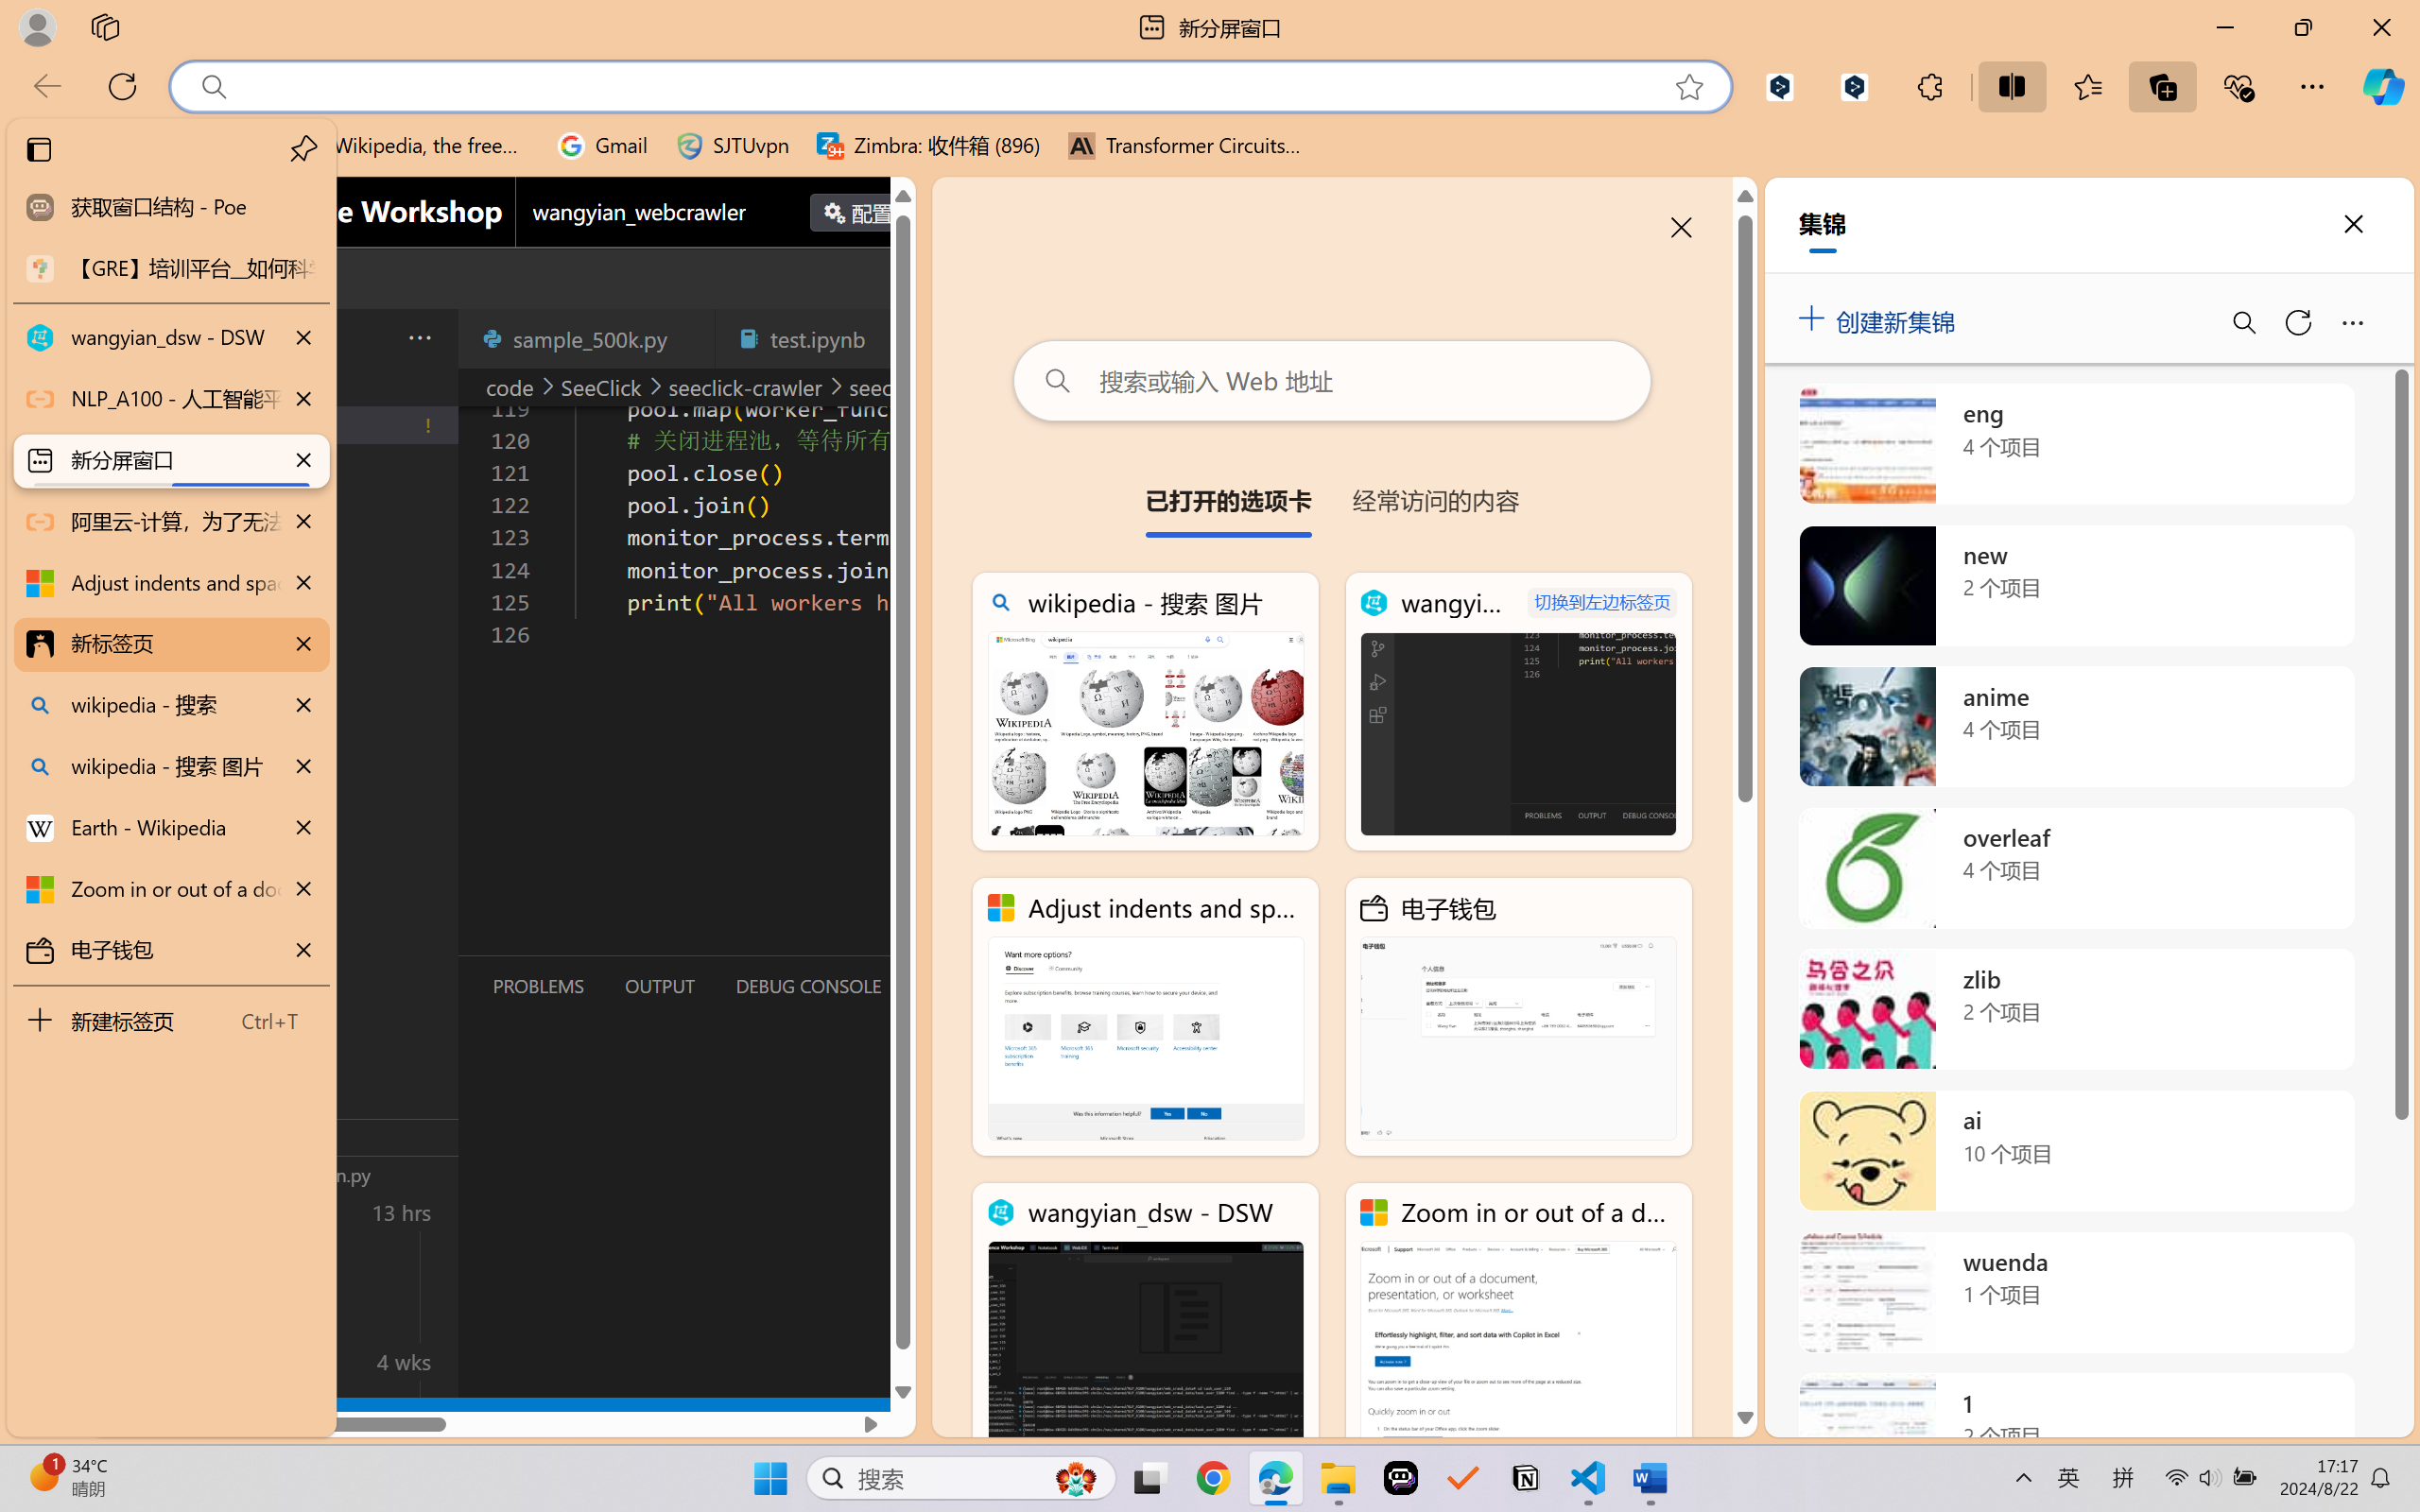 This screenshot has height=1512, width=2420. What do you see at coordinates (539, 986) in the screenshot?
I see `Problems (Ctrl+Shift+M)` at bounding box center [539, 986].